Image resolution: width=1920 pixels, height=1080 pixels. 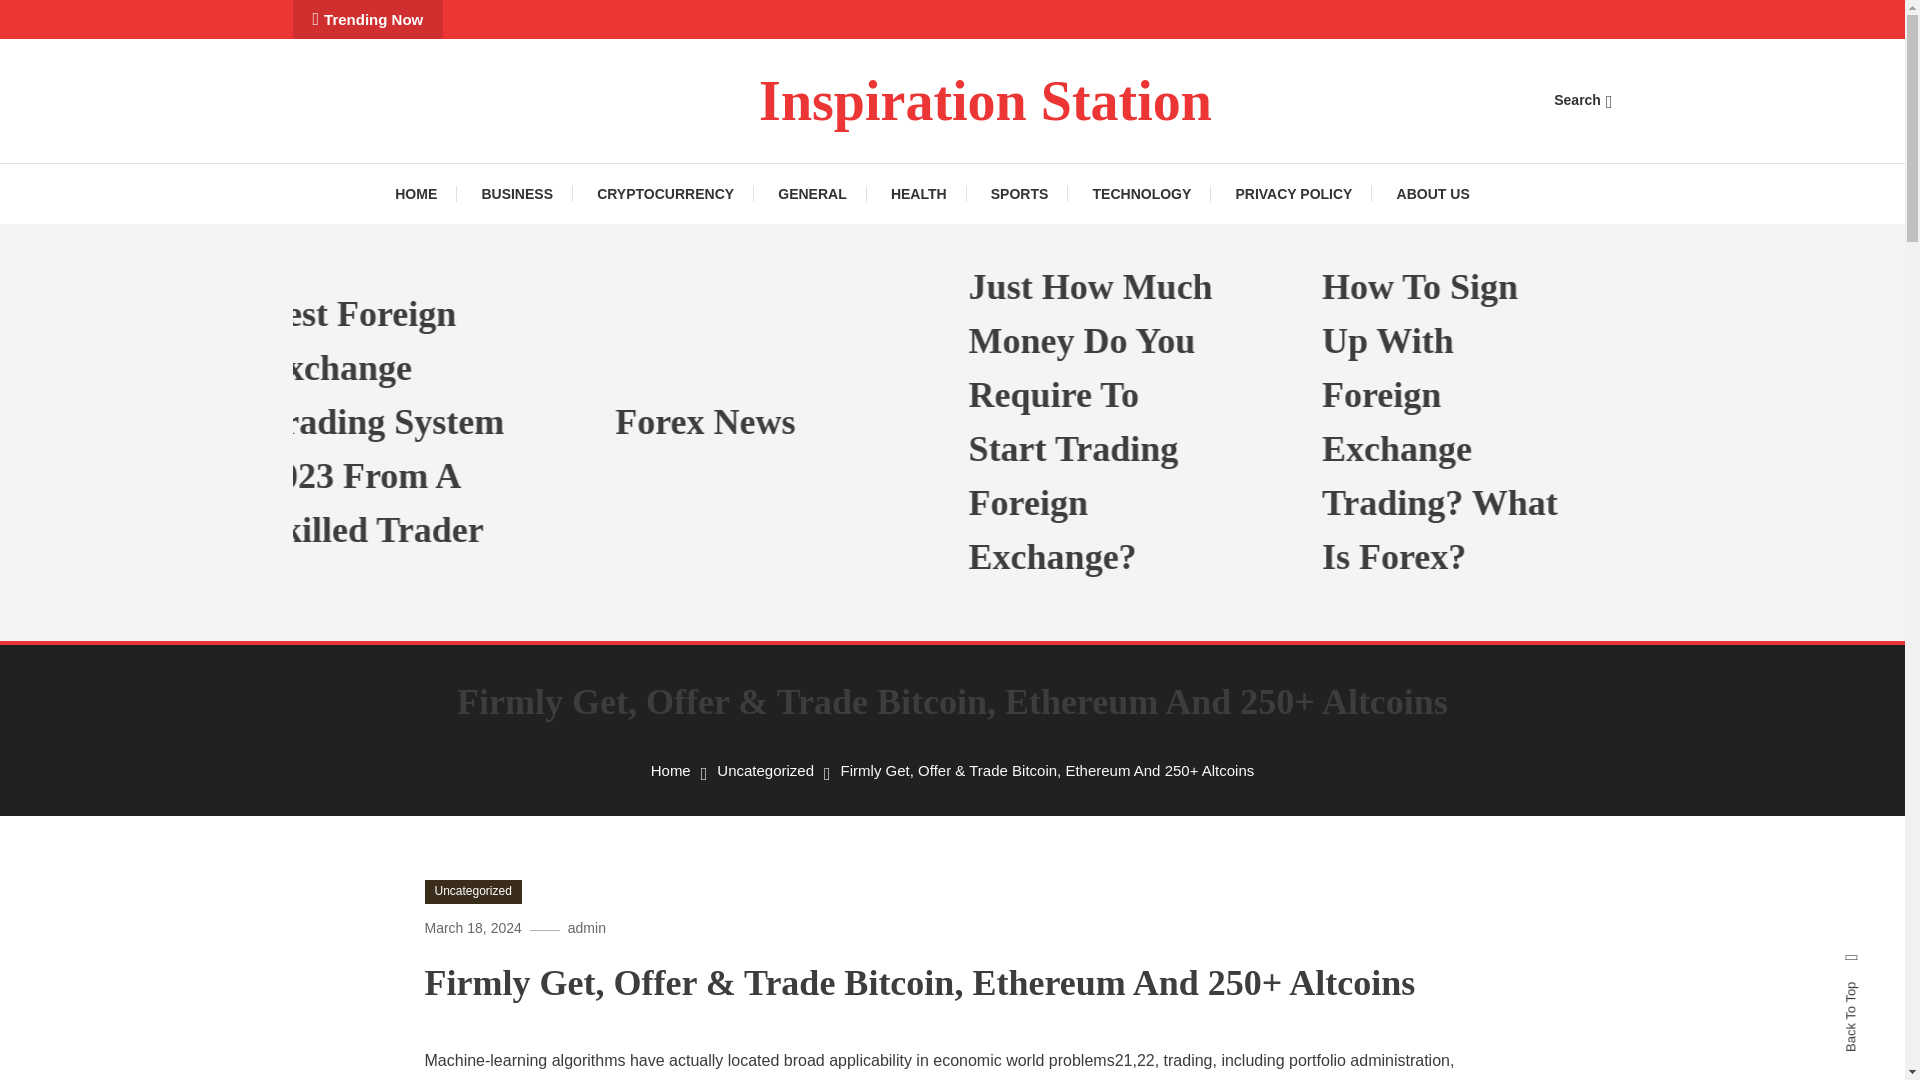 What do you see at coordinates (850, 422) in the screenshot?
I see `Forex News` at bounding box center [850, 422].